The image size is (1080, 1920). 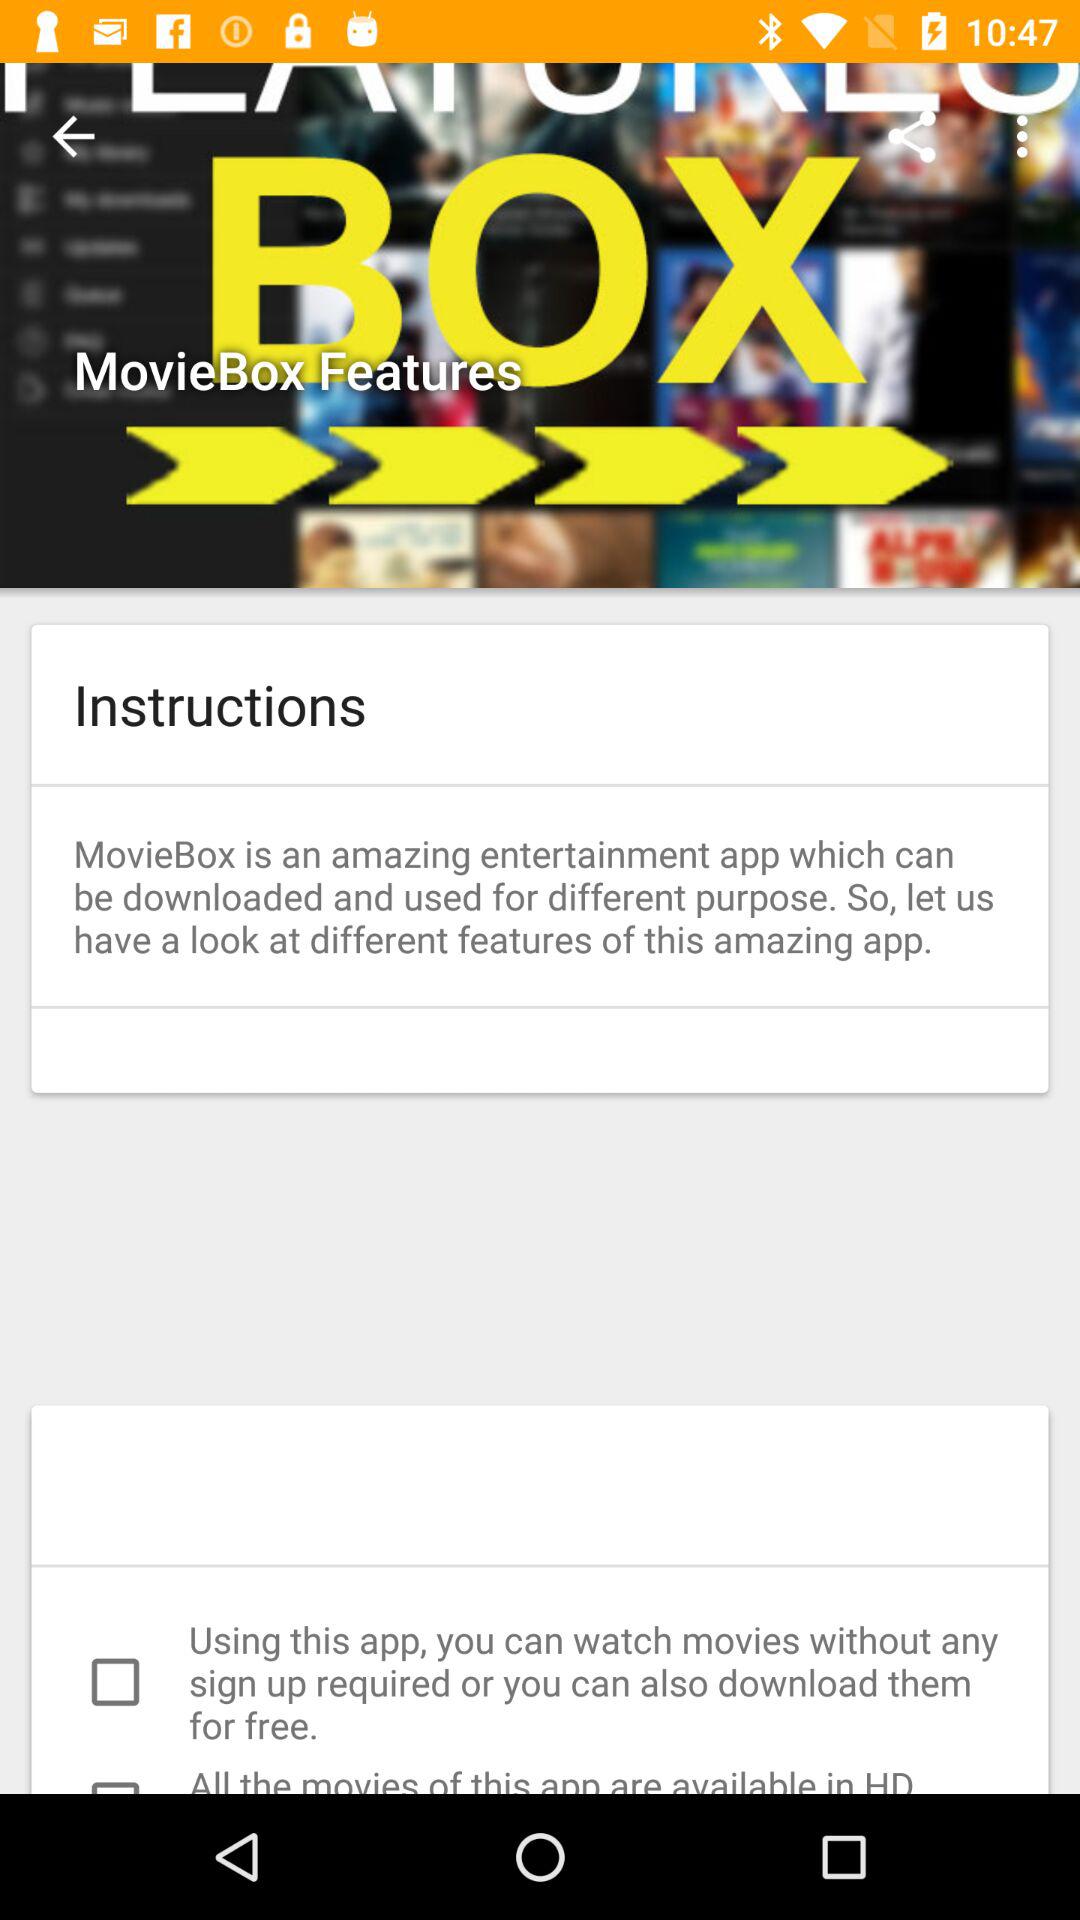 I want to click on press the item below using this app item, so click(x=540, y=1776).